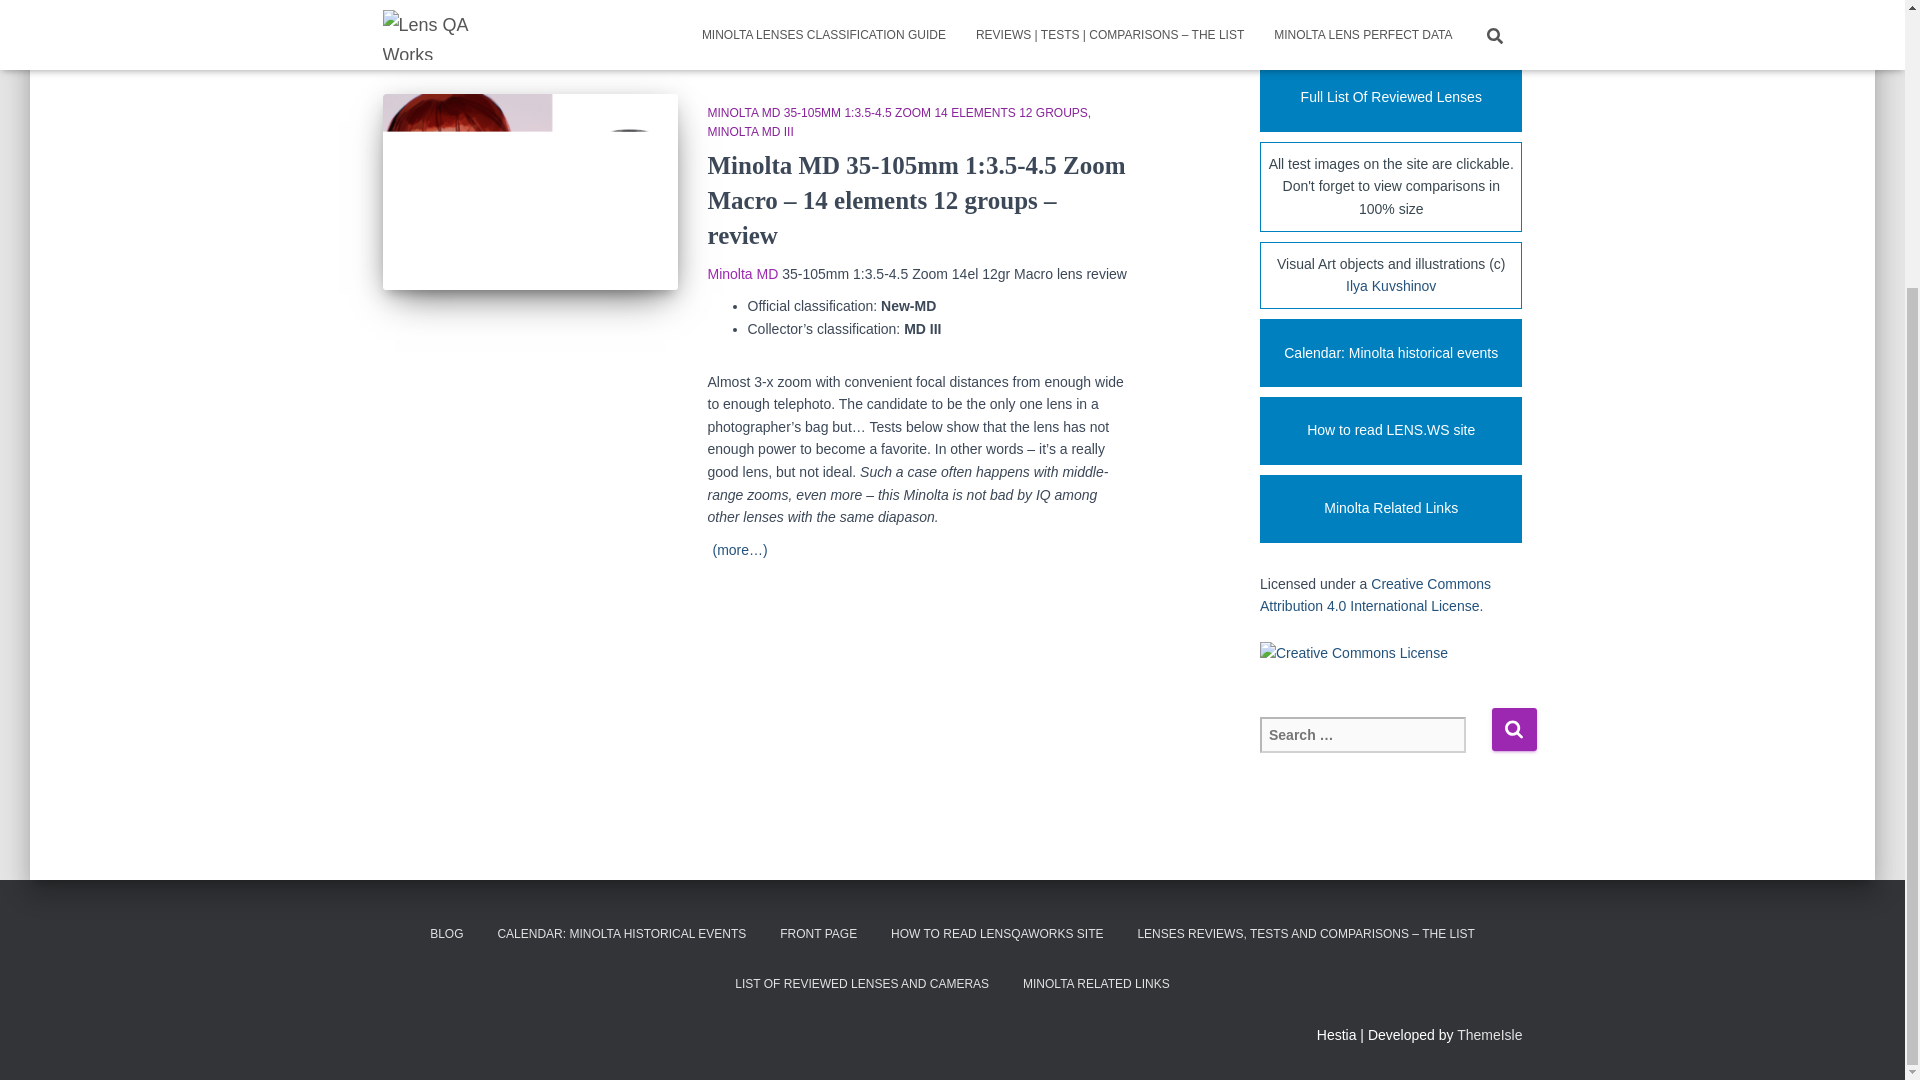 This screenshot has width=1920, height=1080. What do you see at coordinates (744, 273) in the screenshot?
I see `Minolta MD` at bounding box center [744, 273].